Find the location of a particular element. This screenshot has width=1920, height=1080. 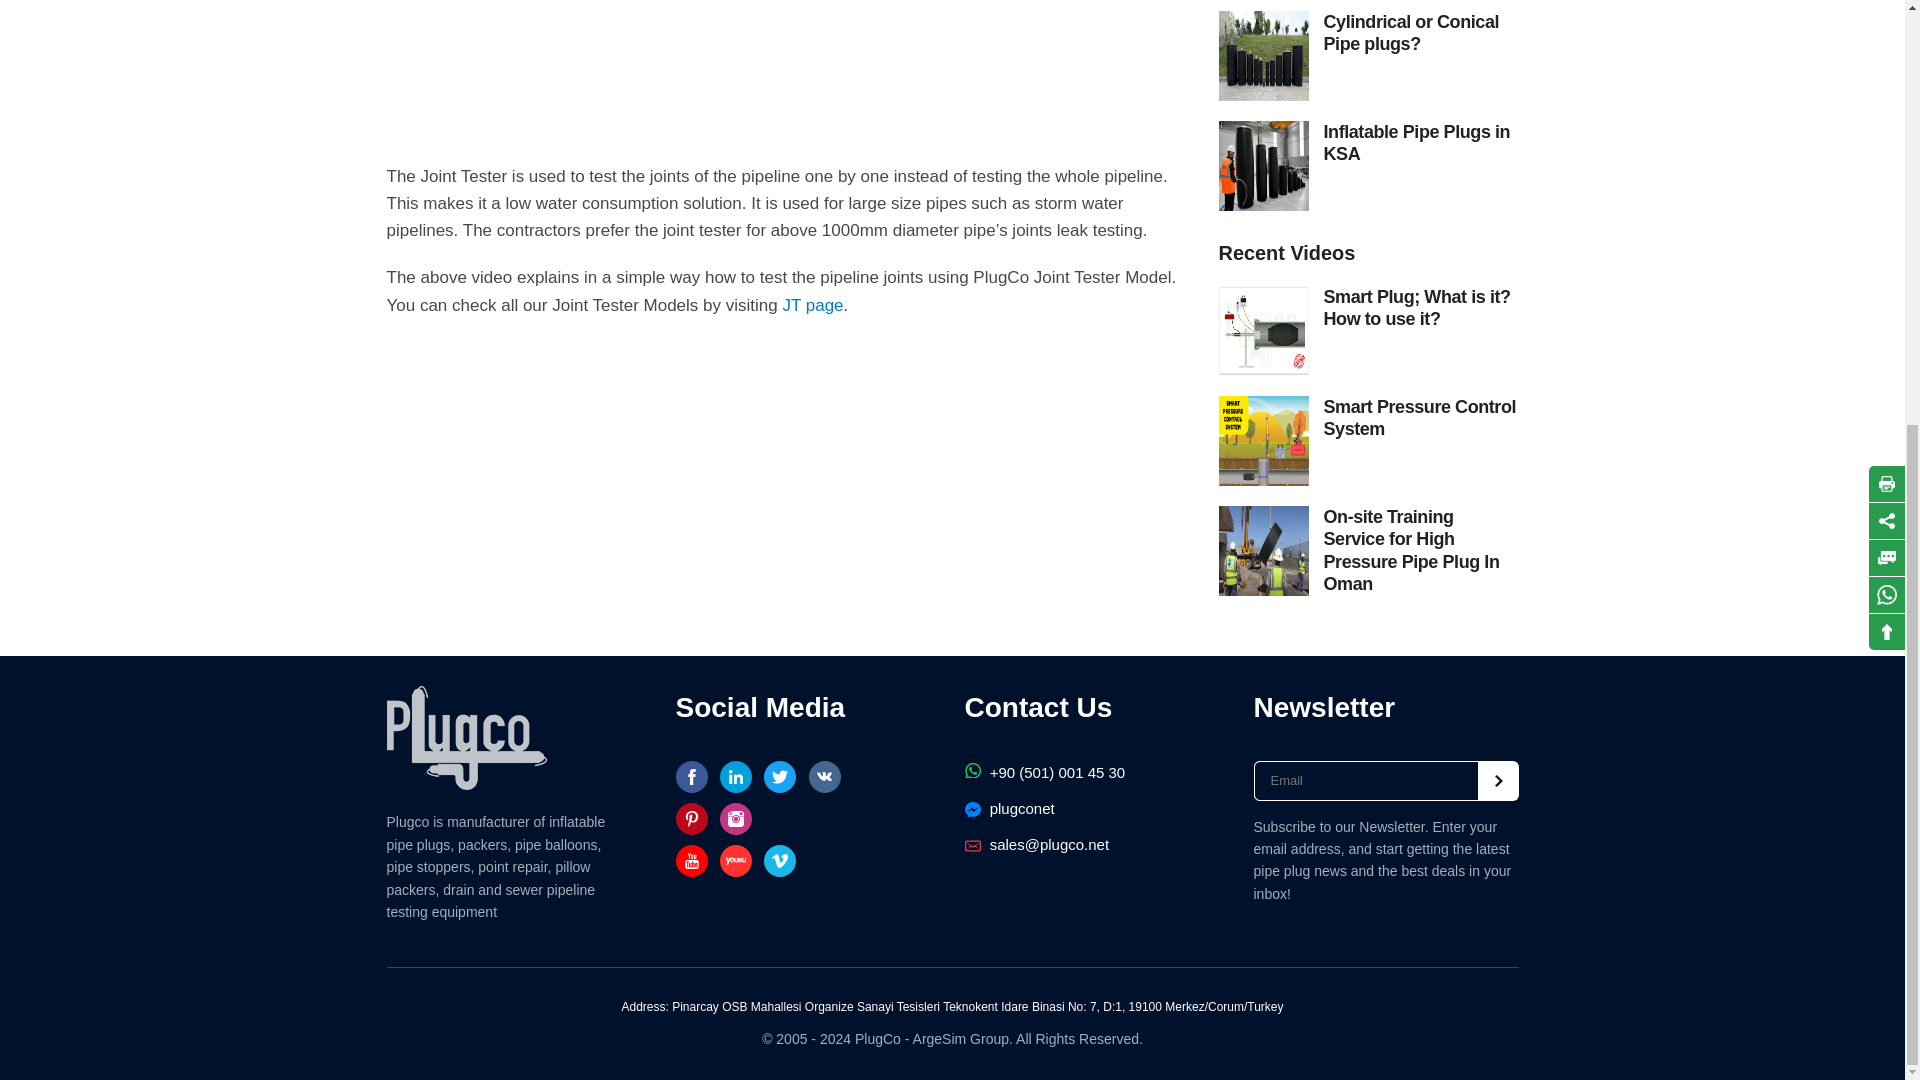

Inflatable Pipe Plugs in KSA is located at coordinates (1421, 143).